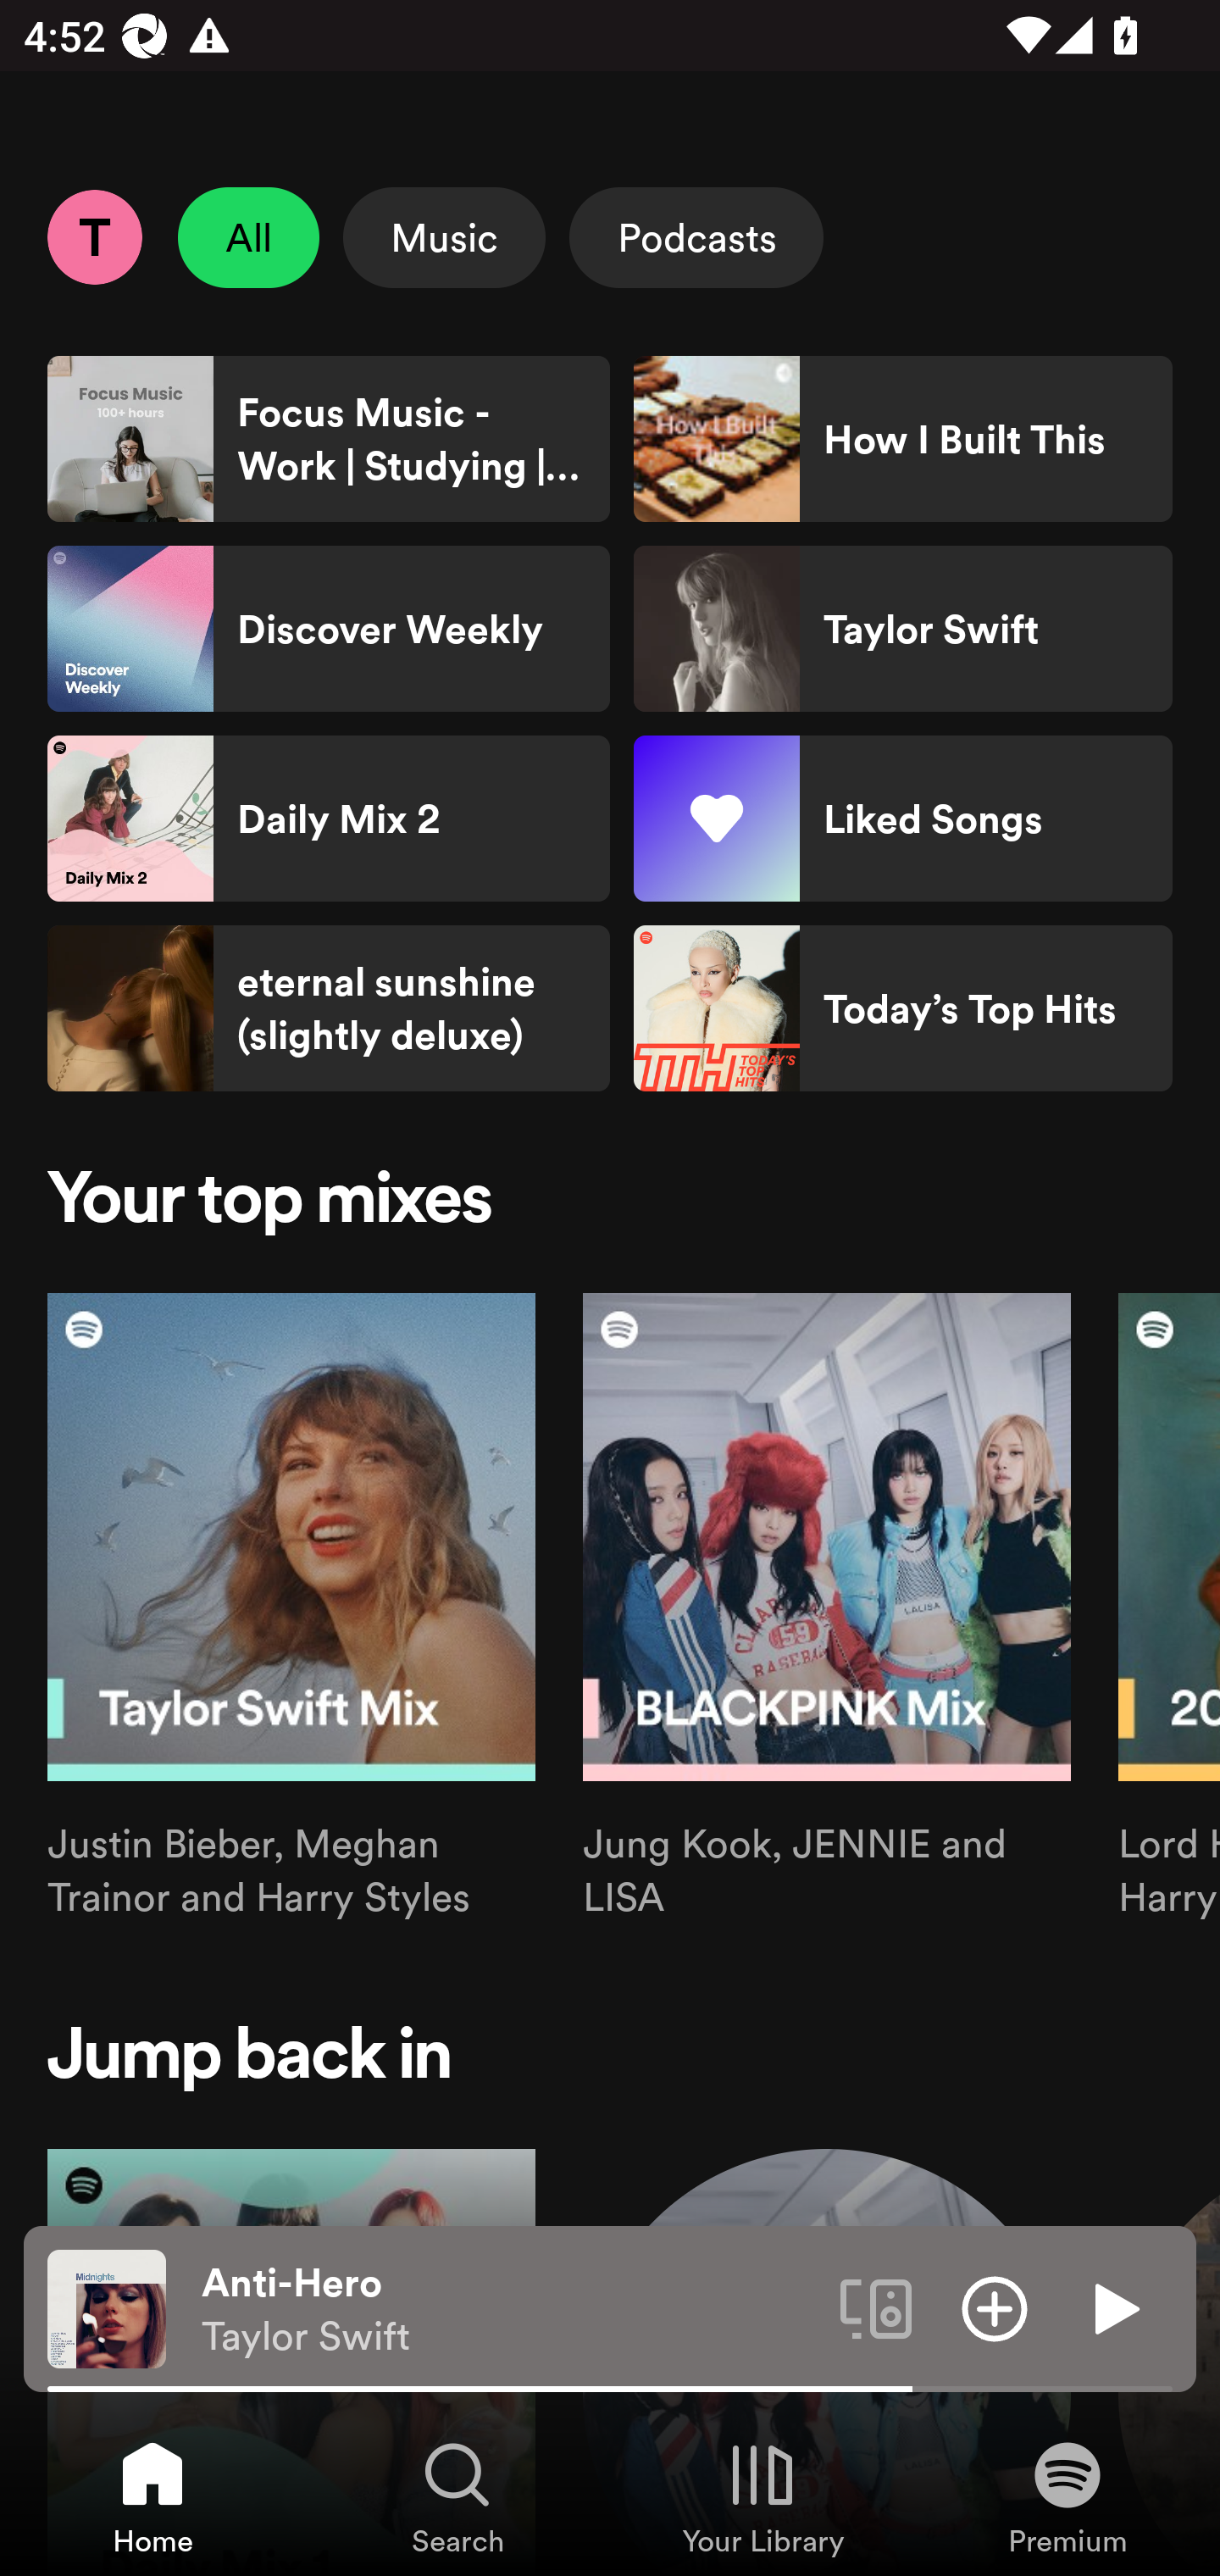 This screenshot has height=2576, width=1220. I want to click on Home, Tab 1 of 4 Home Home, so click(152, 2496).